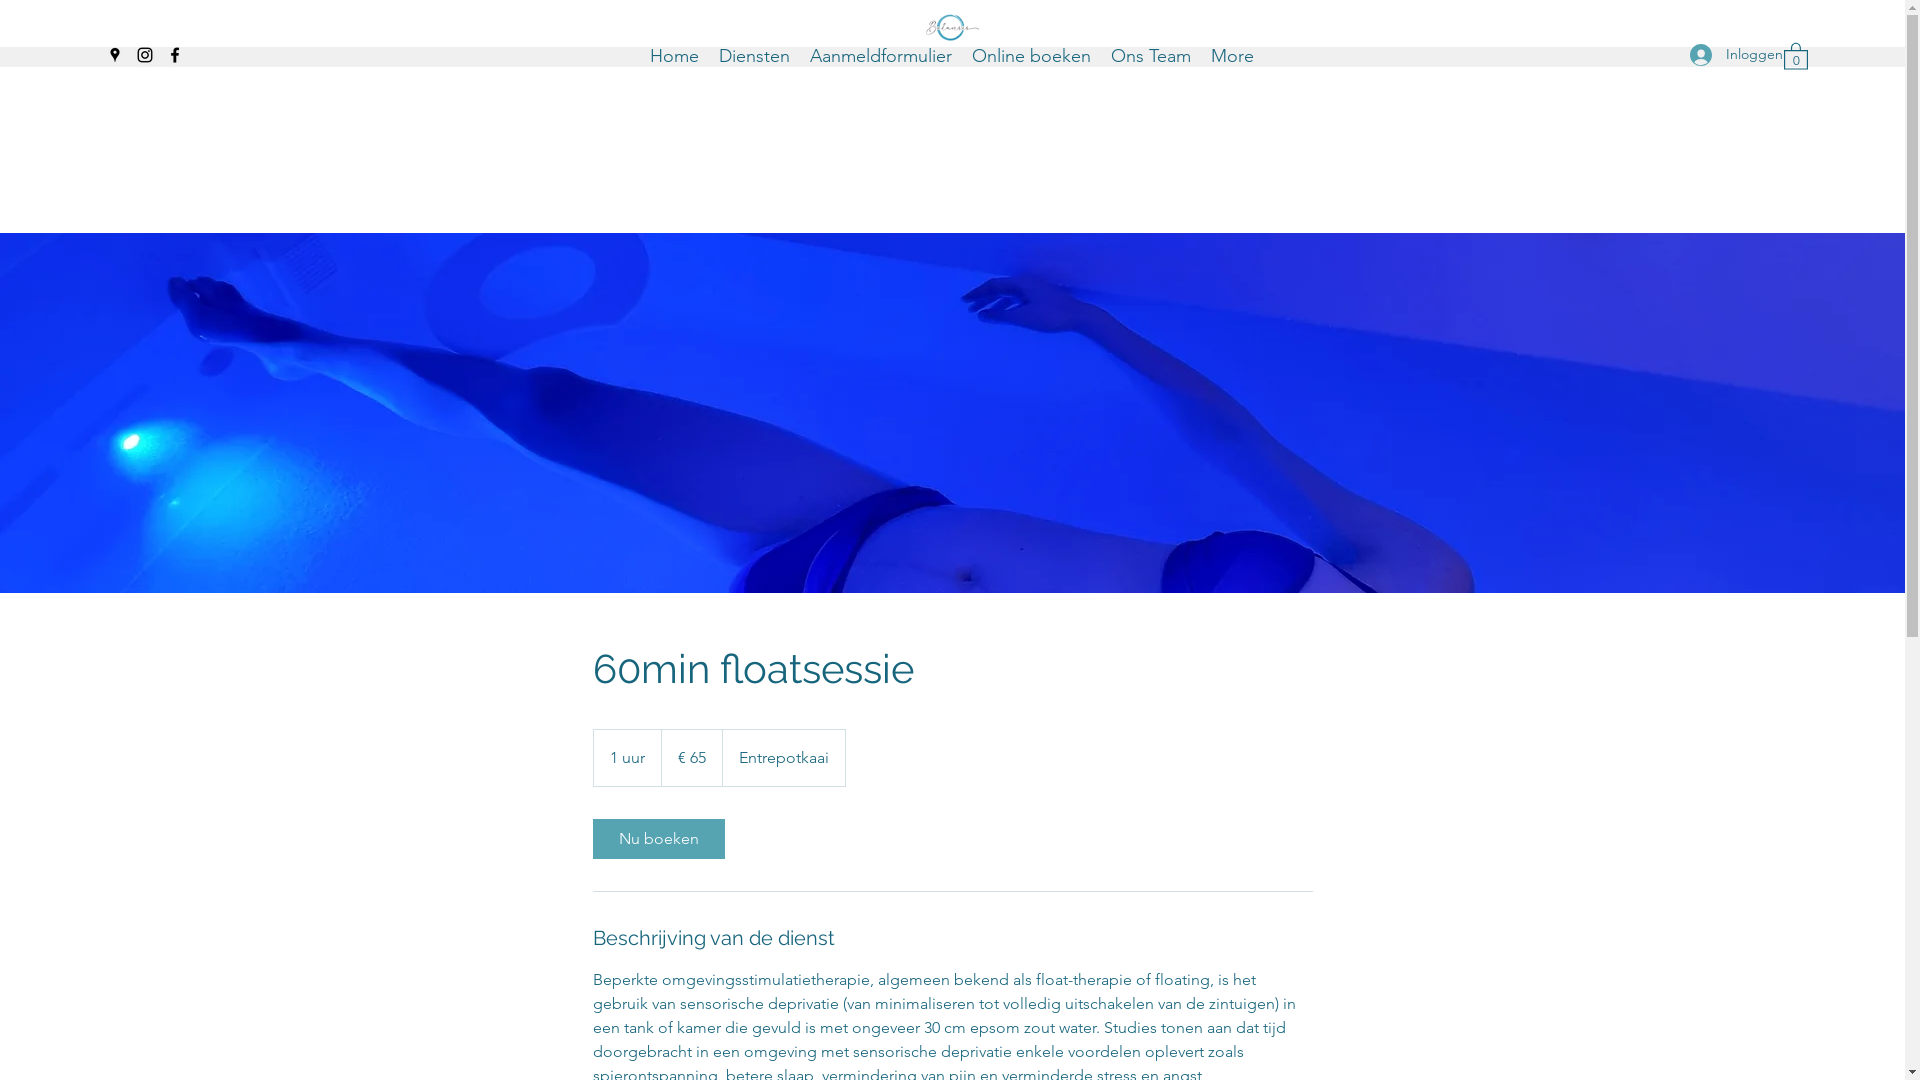 Image resolution: width=1920 pixels, height=1080 pixels. Describe the element at coordinates (1721, 54) in the screenshot. I see `Inloggen` at that location.